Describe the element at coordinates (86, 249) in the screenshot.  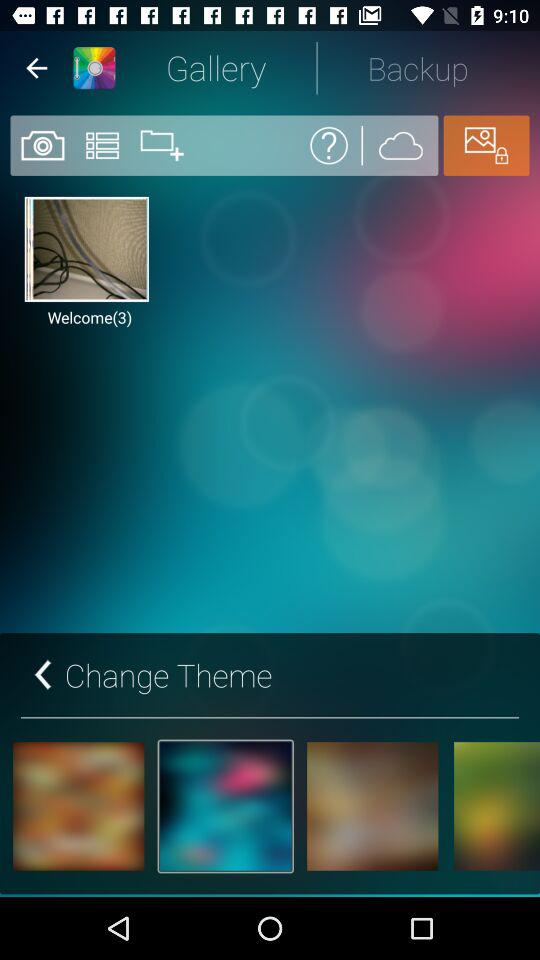
I see `select the first image on the web page` at that location.